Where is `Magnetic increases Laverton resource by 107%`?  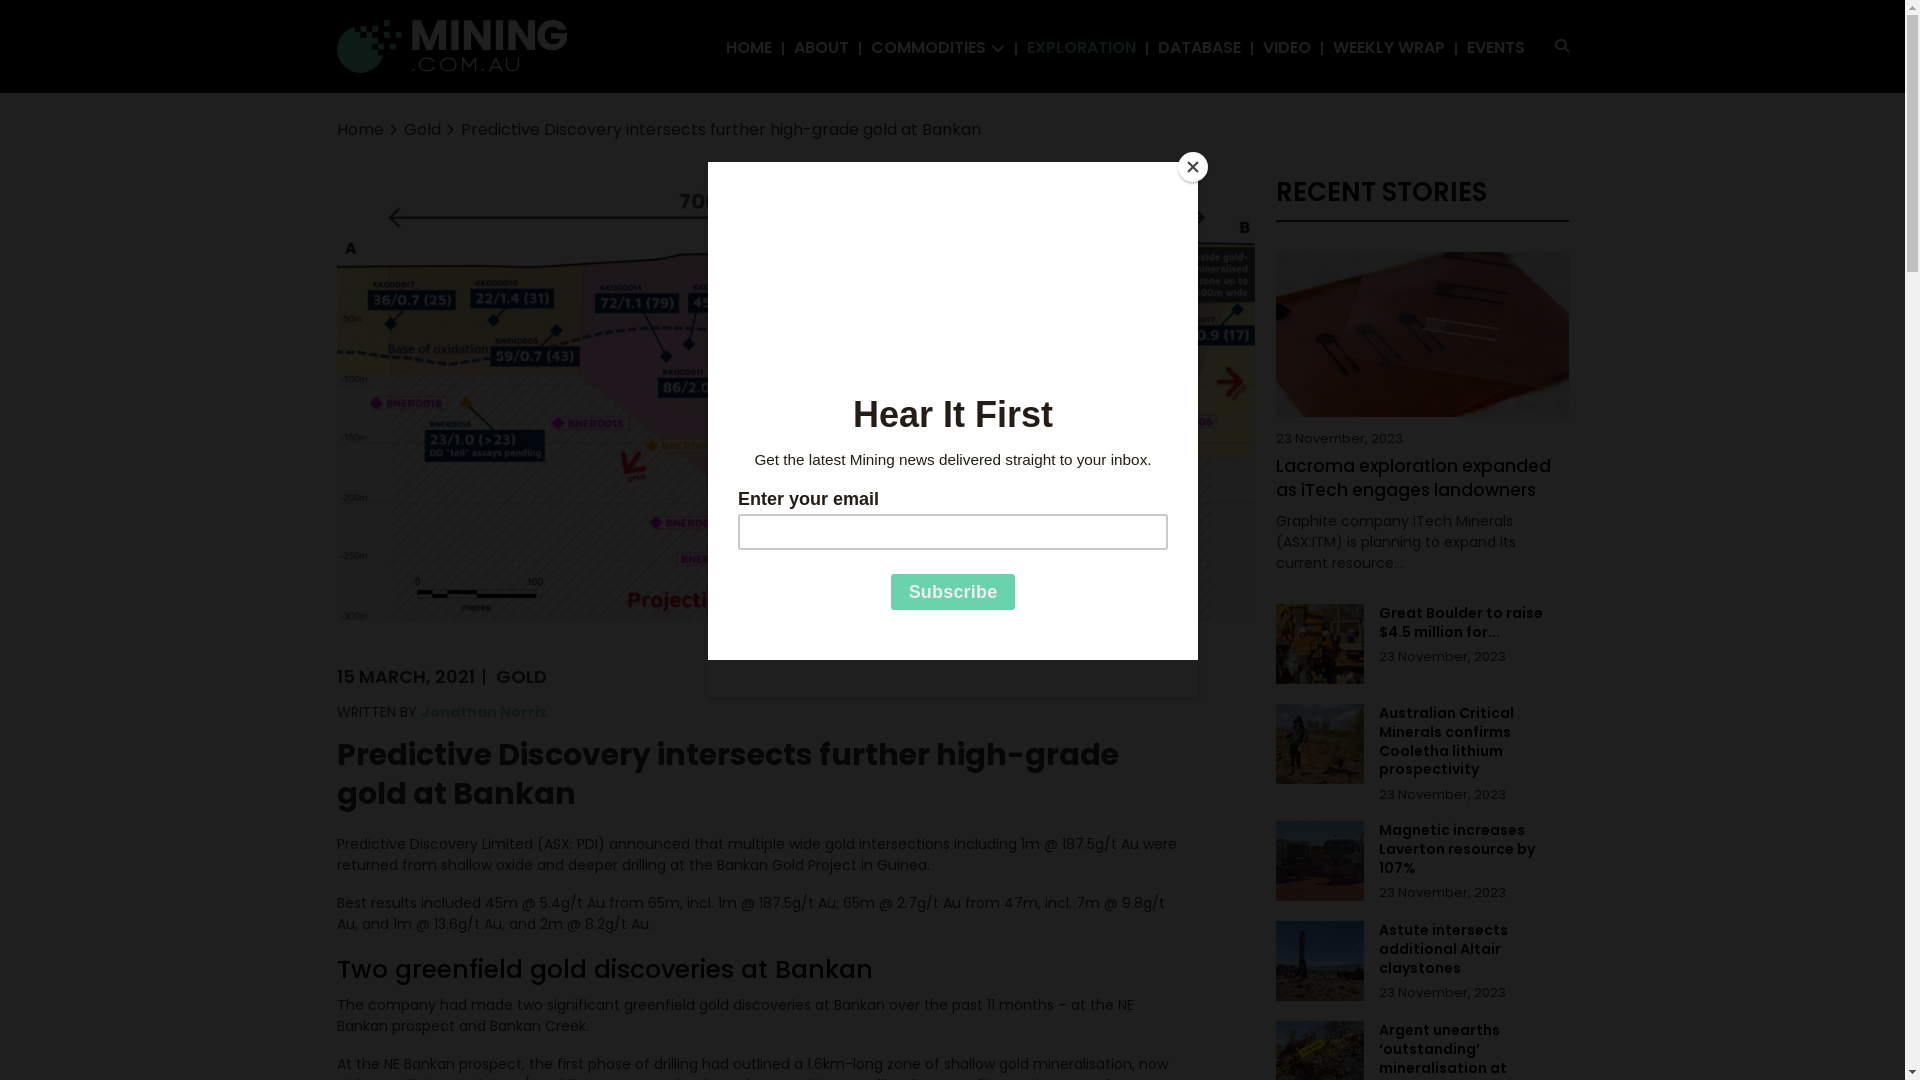
Magnetic increases Laverton resource by 107% is located at coordinates (1474, 850).